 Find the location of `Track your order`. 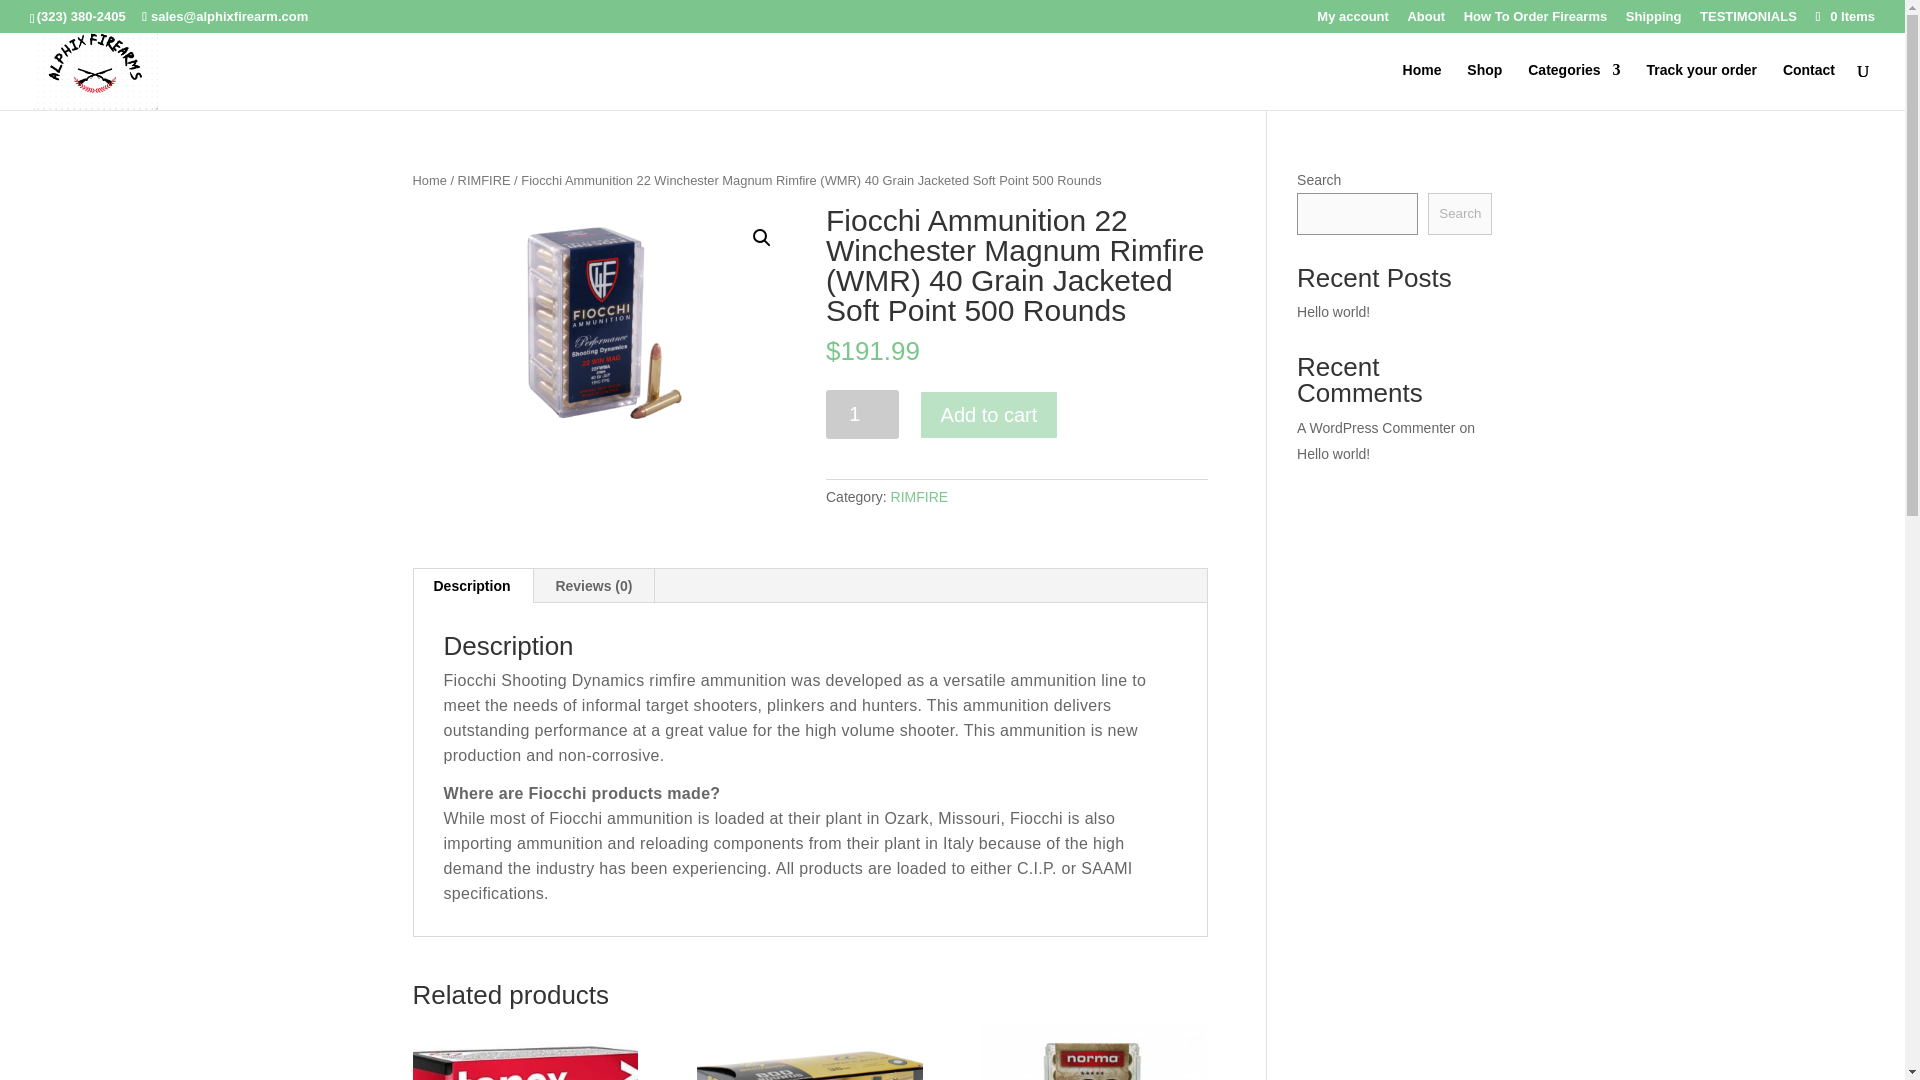

Track your order is located at coordinates (1700, 86).